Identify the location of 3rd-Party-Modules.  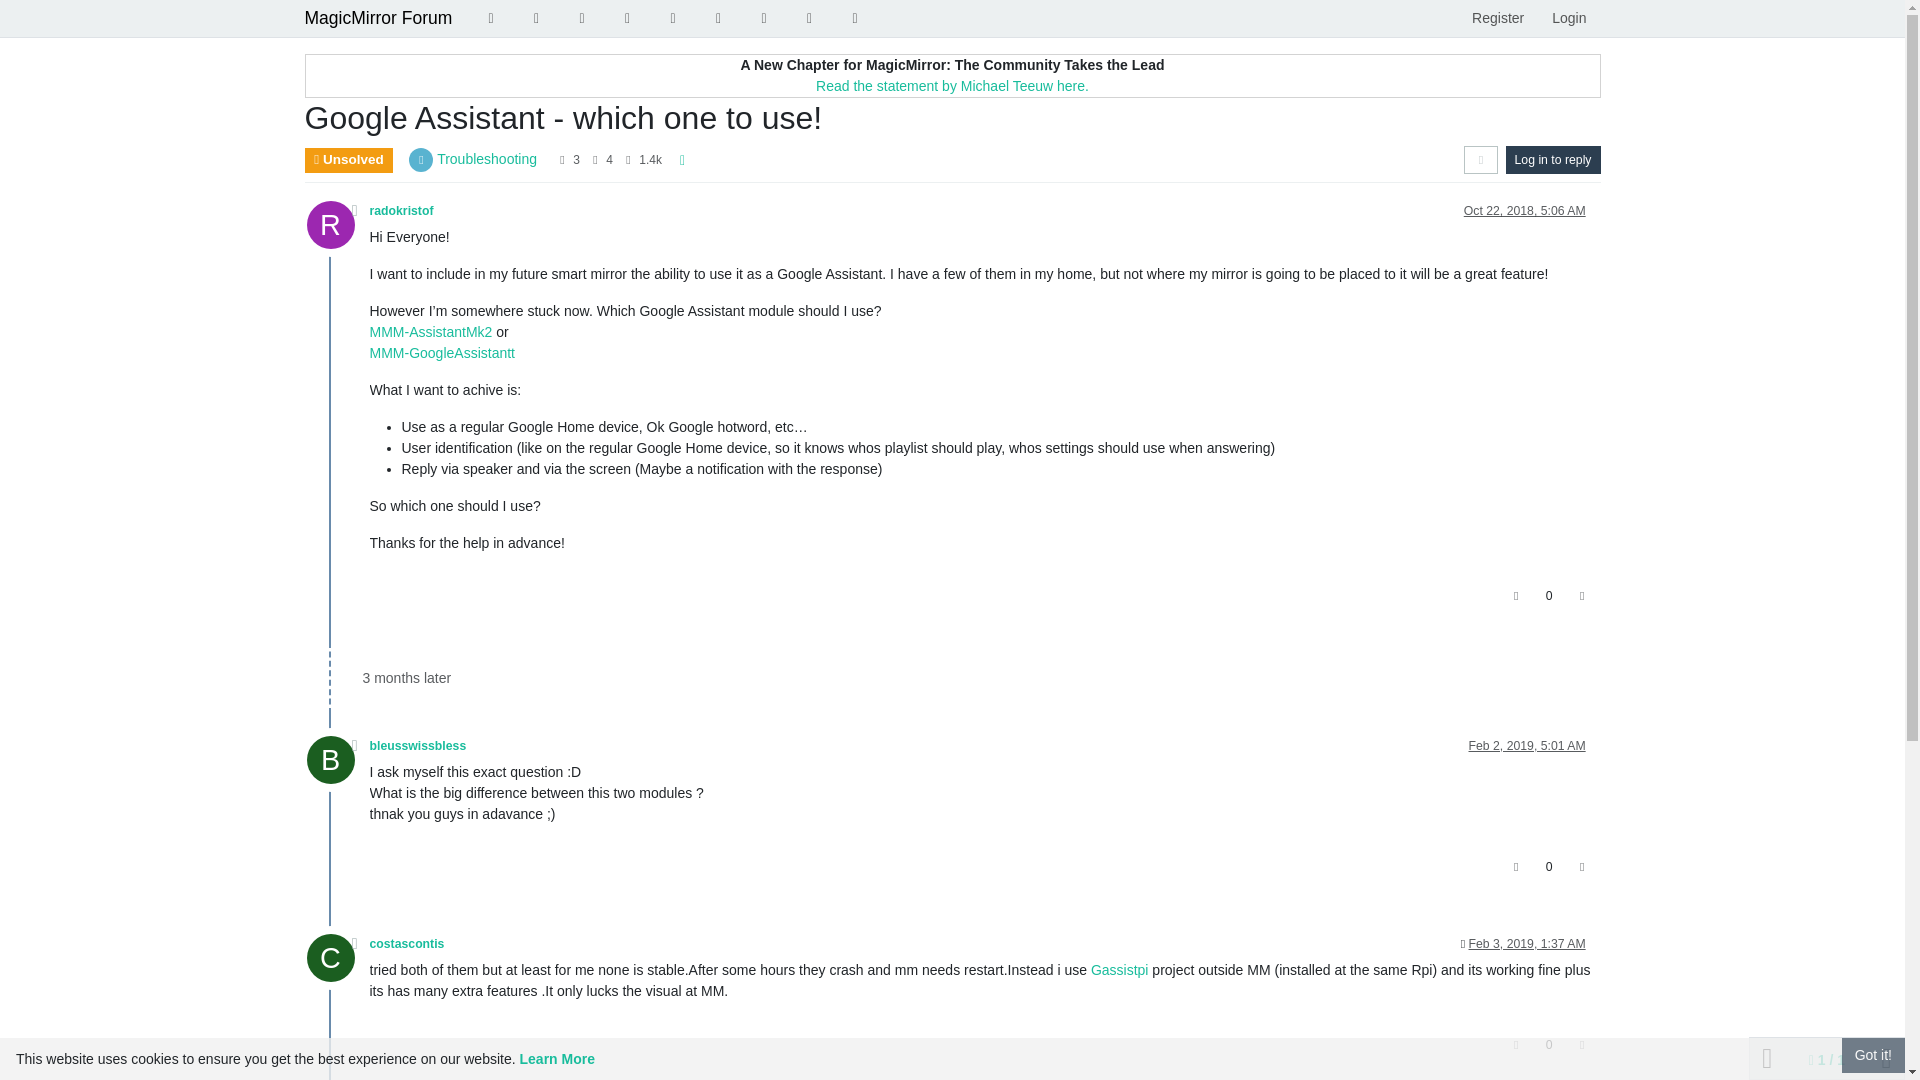
(764, 18).